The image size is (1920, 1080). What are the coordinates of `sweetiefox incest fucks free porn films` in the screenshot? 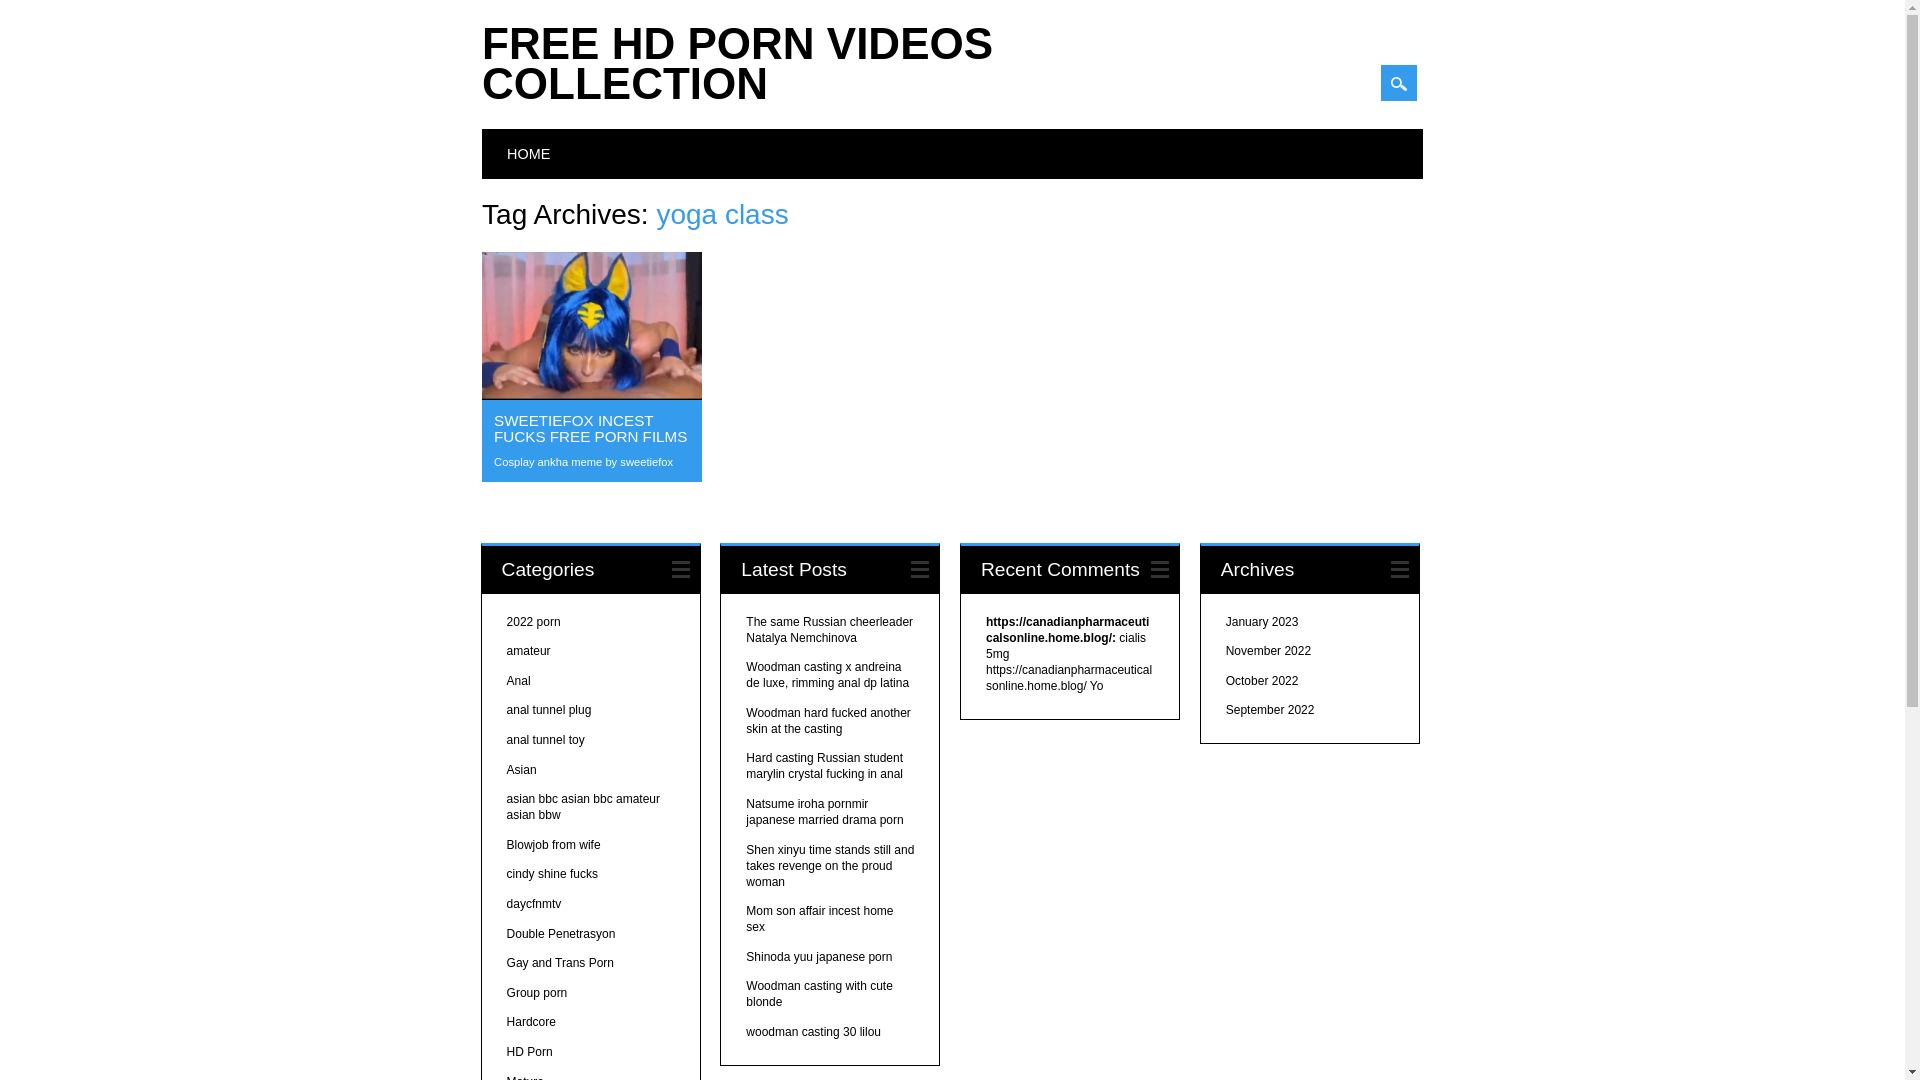 It's located at (592, 394).